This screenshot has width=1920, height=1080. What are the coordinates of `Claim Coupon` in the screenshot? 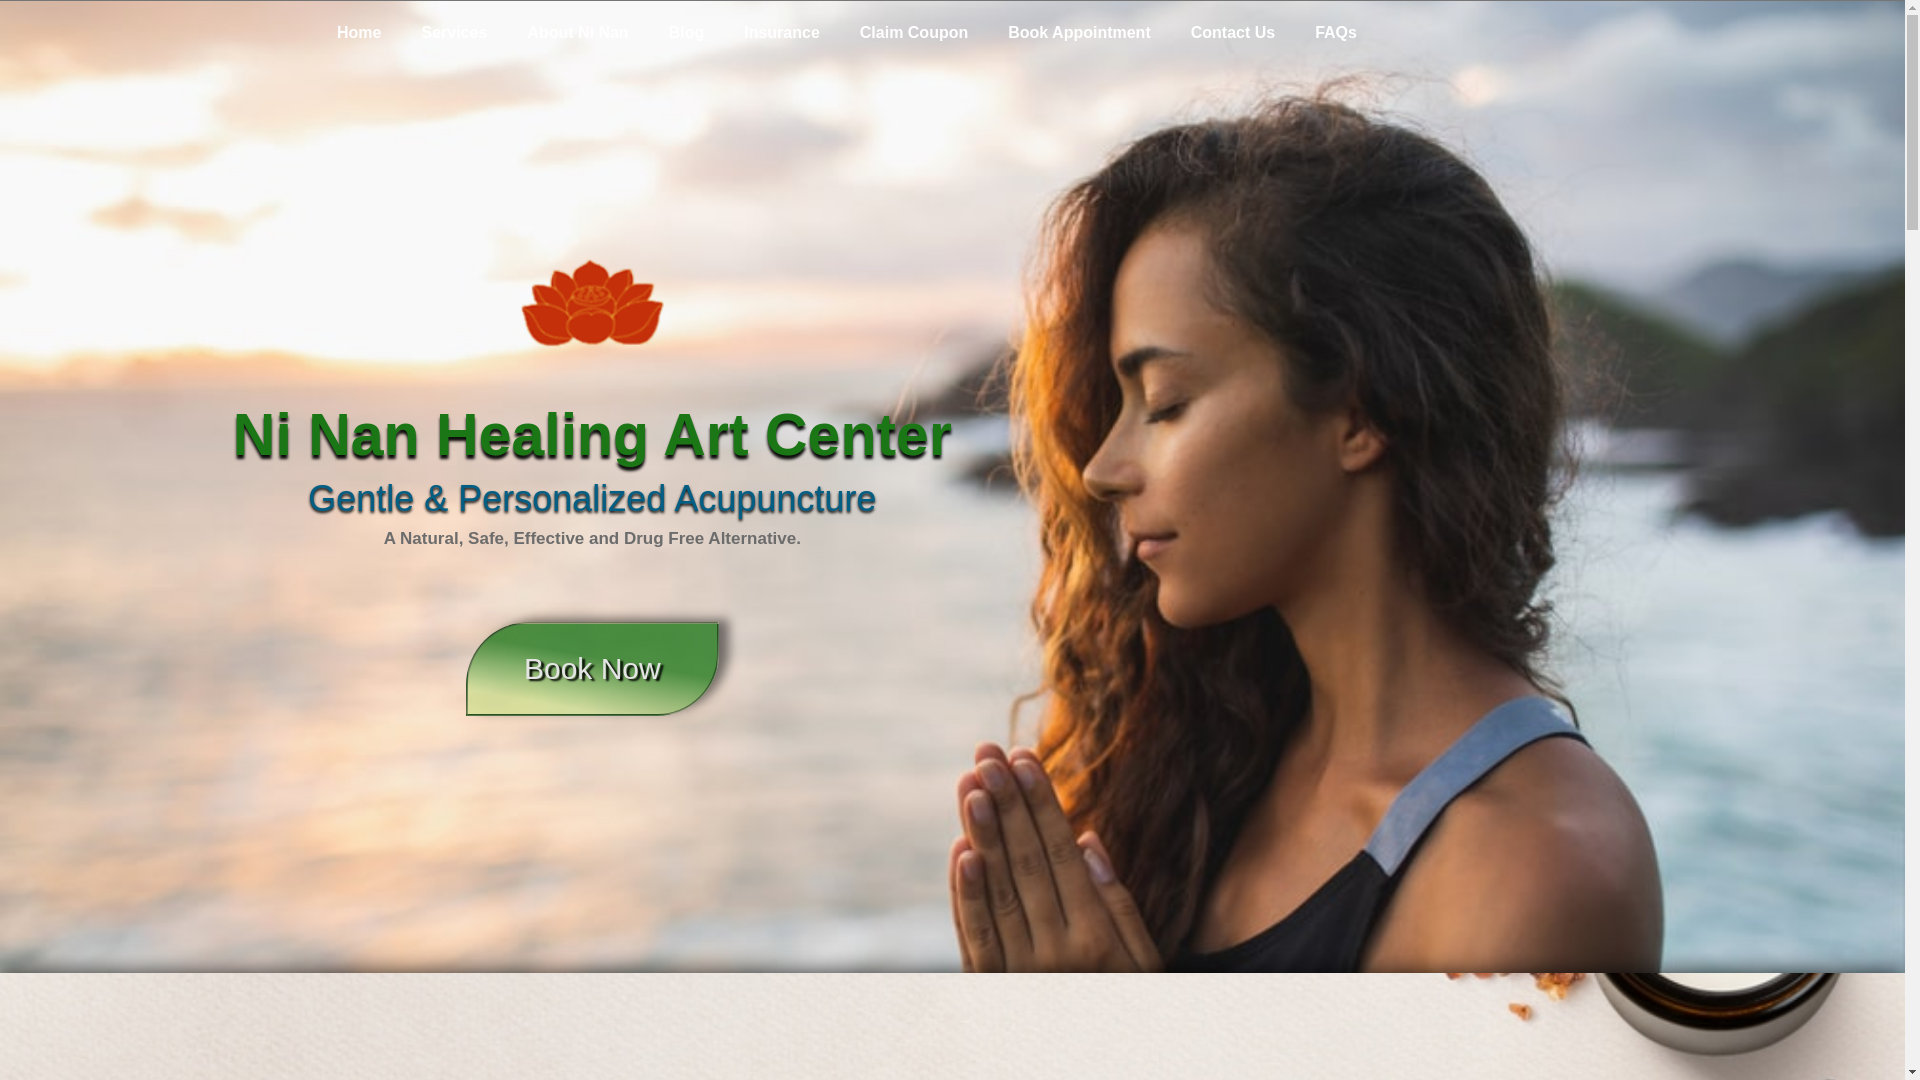 It's located at (914, 32).